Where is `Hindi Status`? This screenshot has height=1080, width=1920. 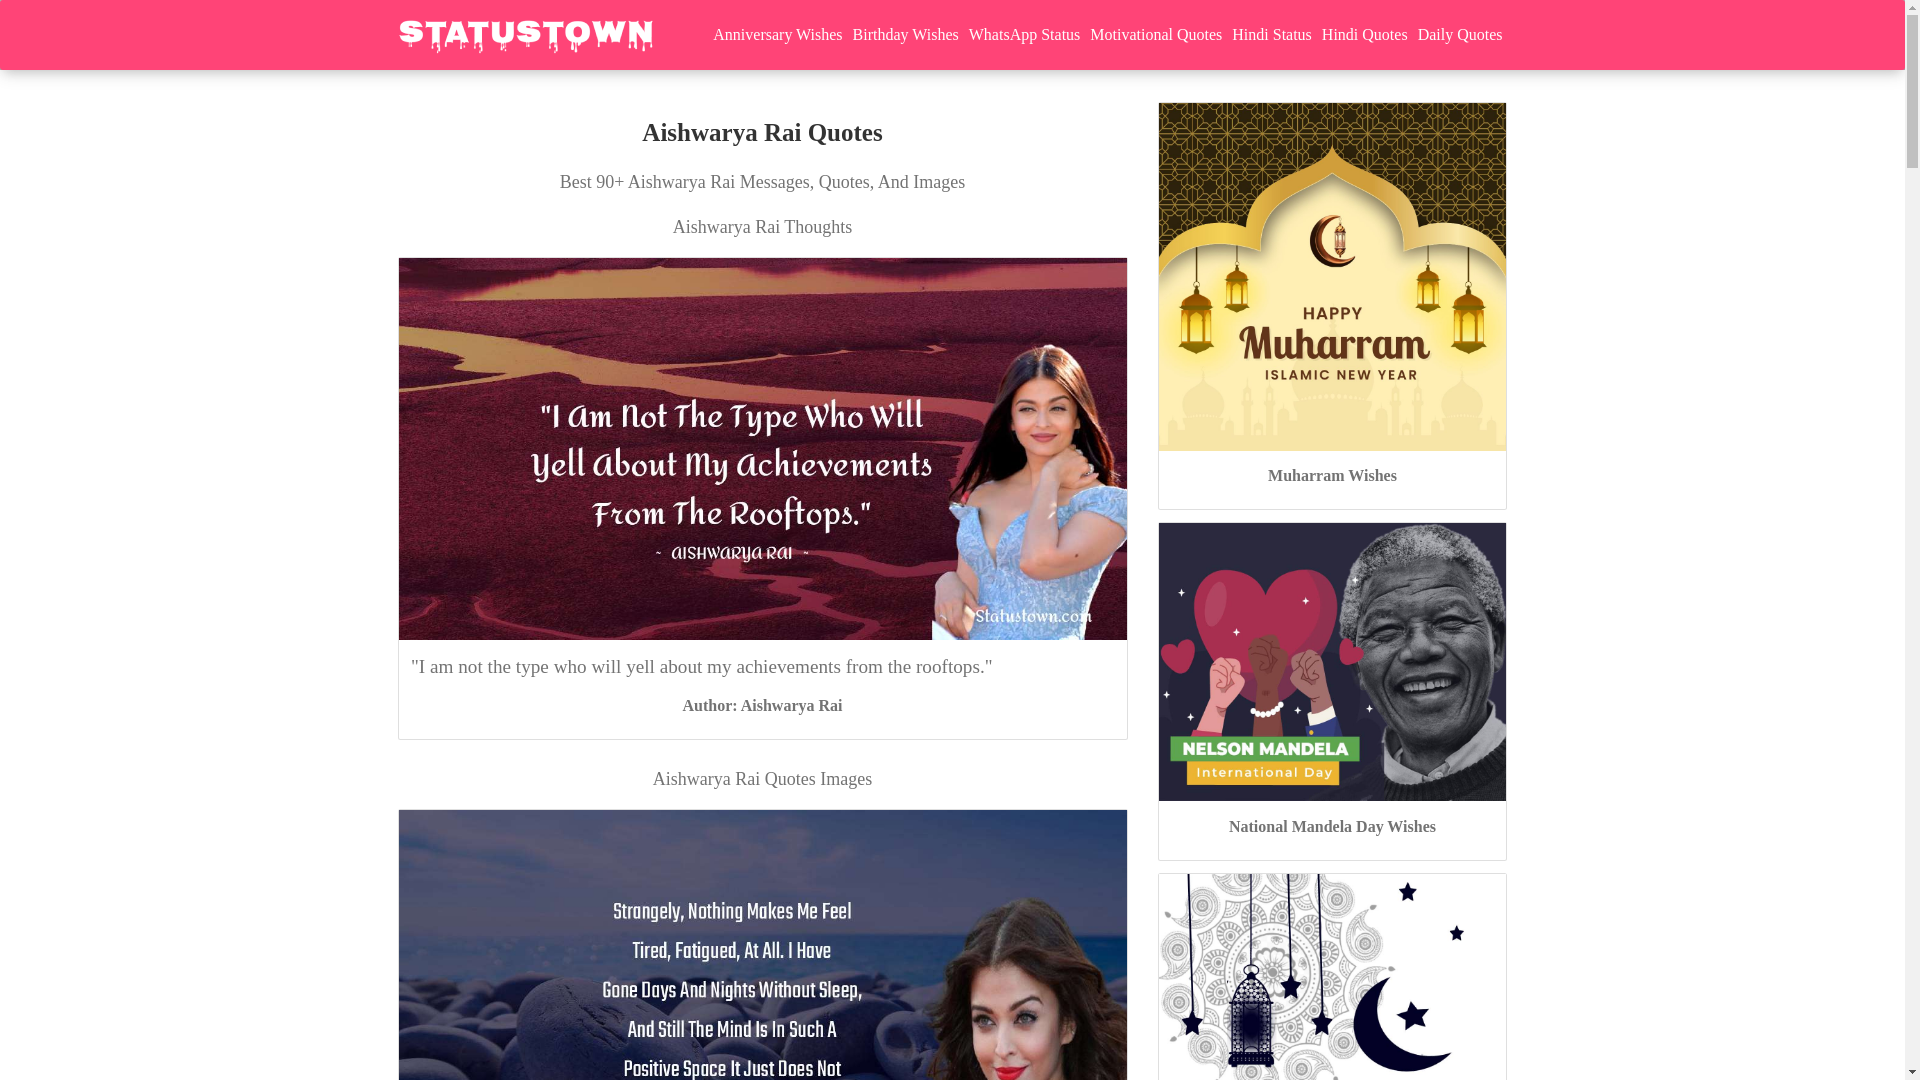 Hindi Status is located at coordinates (1272, 34).